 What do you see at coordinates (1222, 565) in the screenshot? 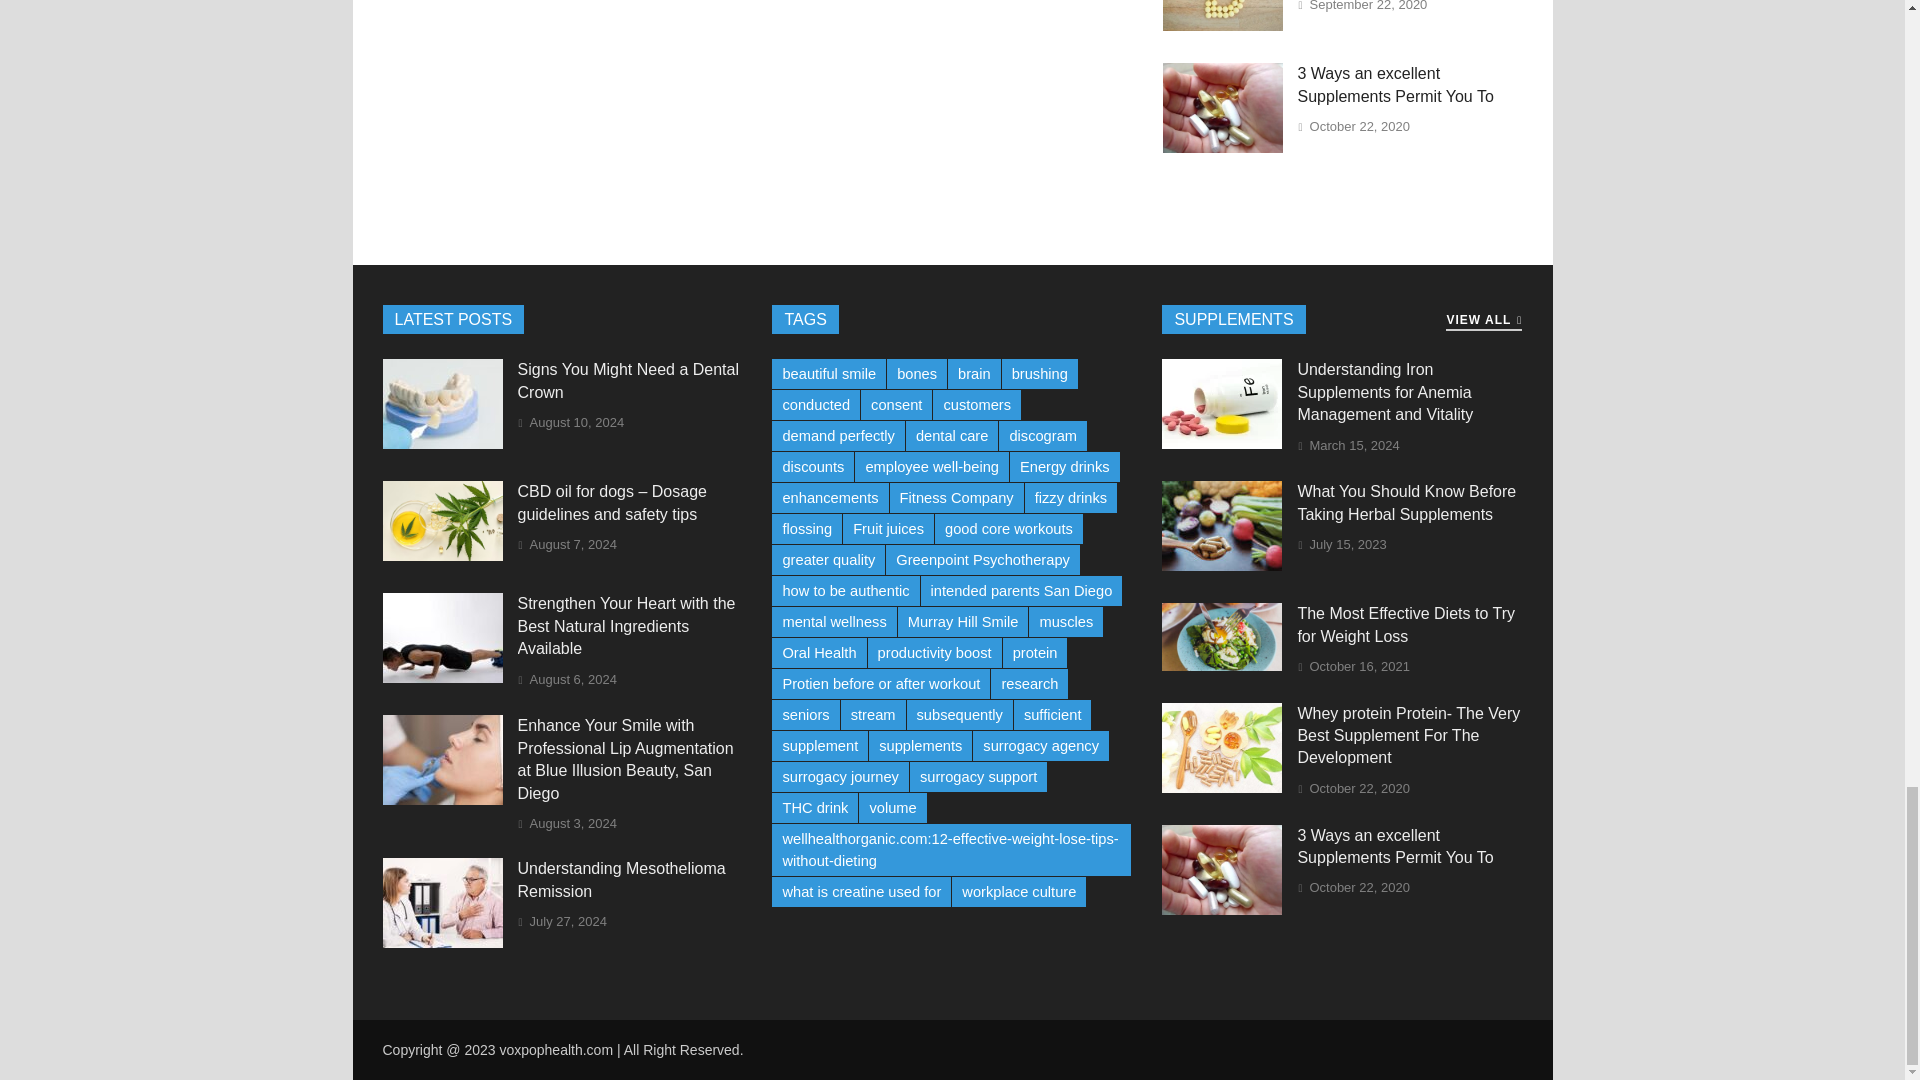
I see `What You Should Know Before Taking Herbal Supplements` at bounding box center [1222, 565].